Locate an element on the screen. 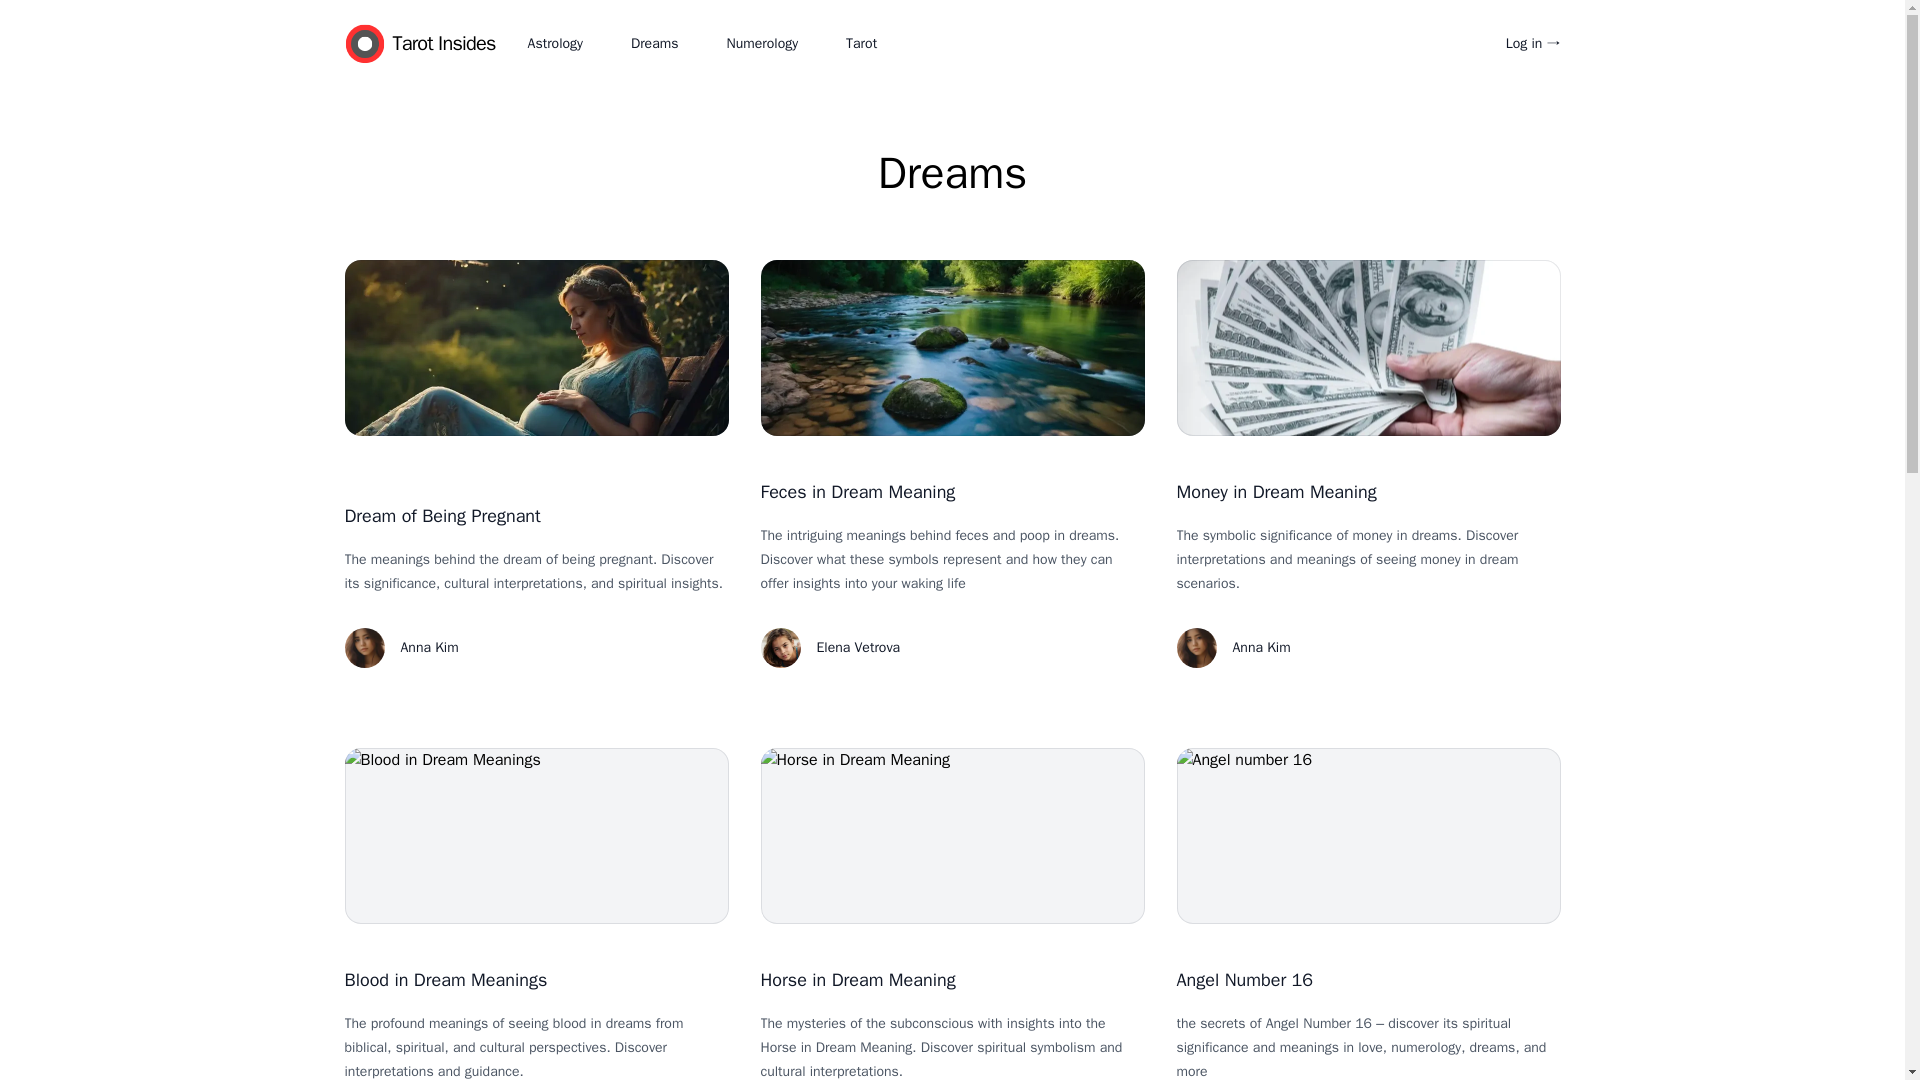 The image size is (1920, 1080). Tarot is located at coordinates (862, 44).